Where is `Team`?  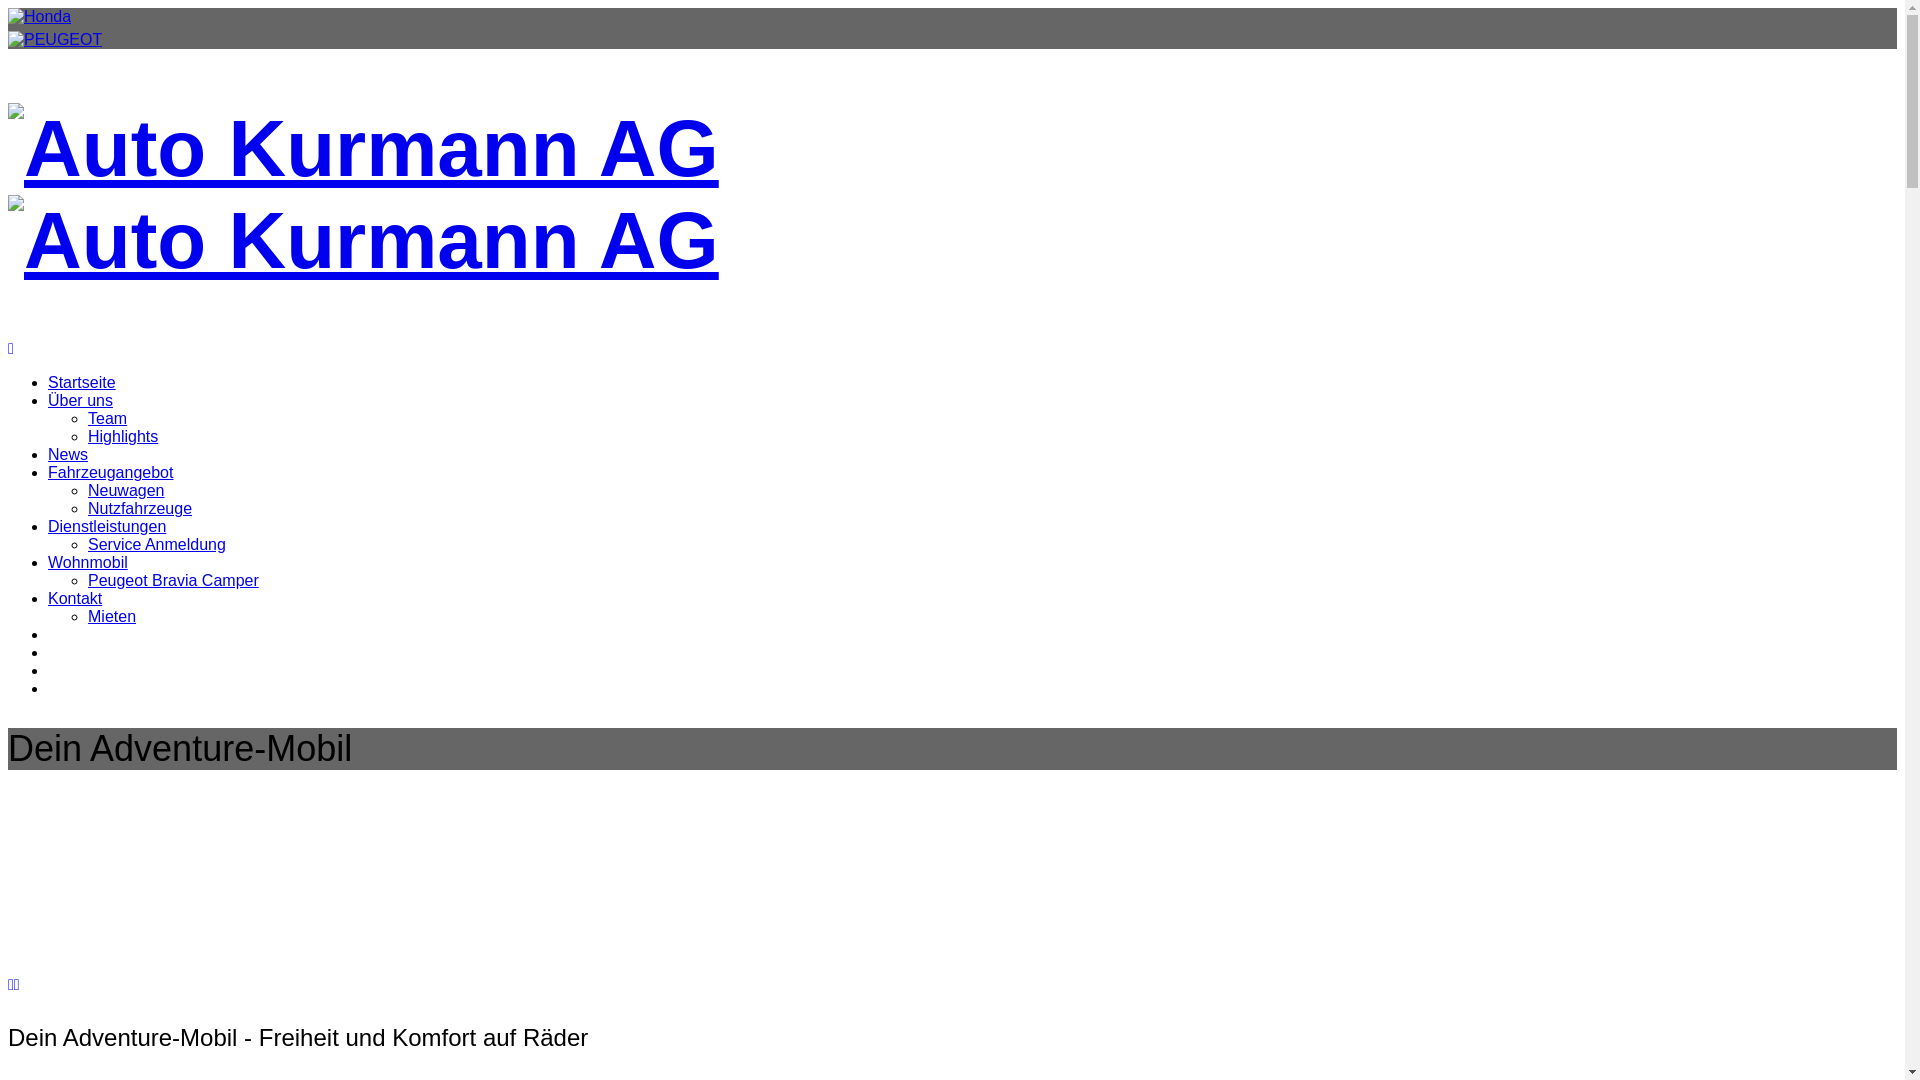 Team is located at coordinates (108, 418).